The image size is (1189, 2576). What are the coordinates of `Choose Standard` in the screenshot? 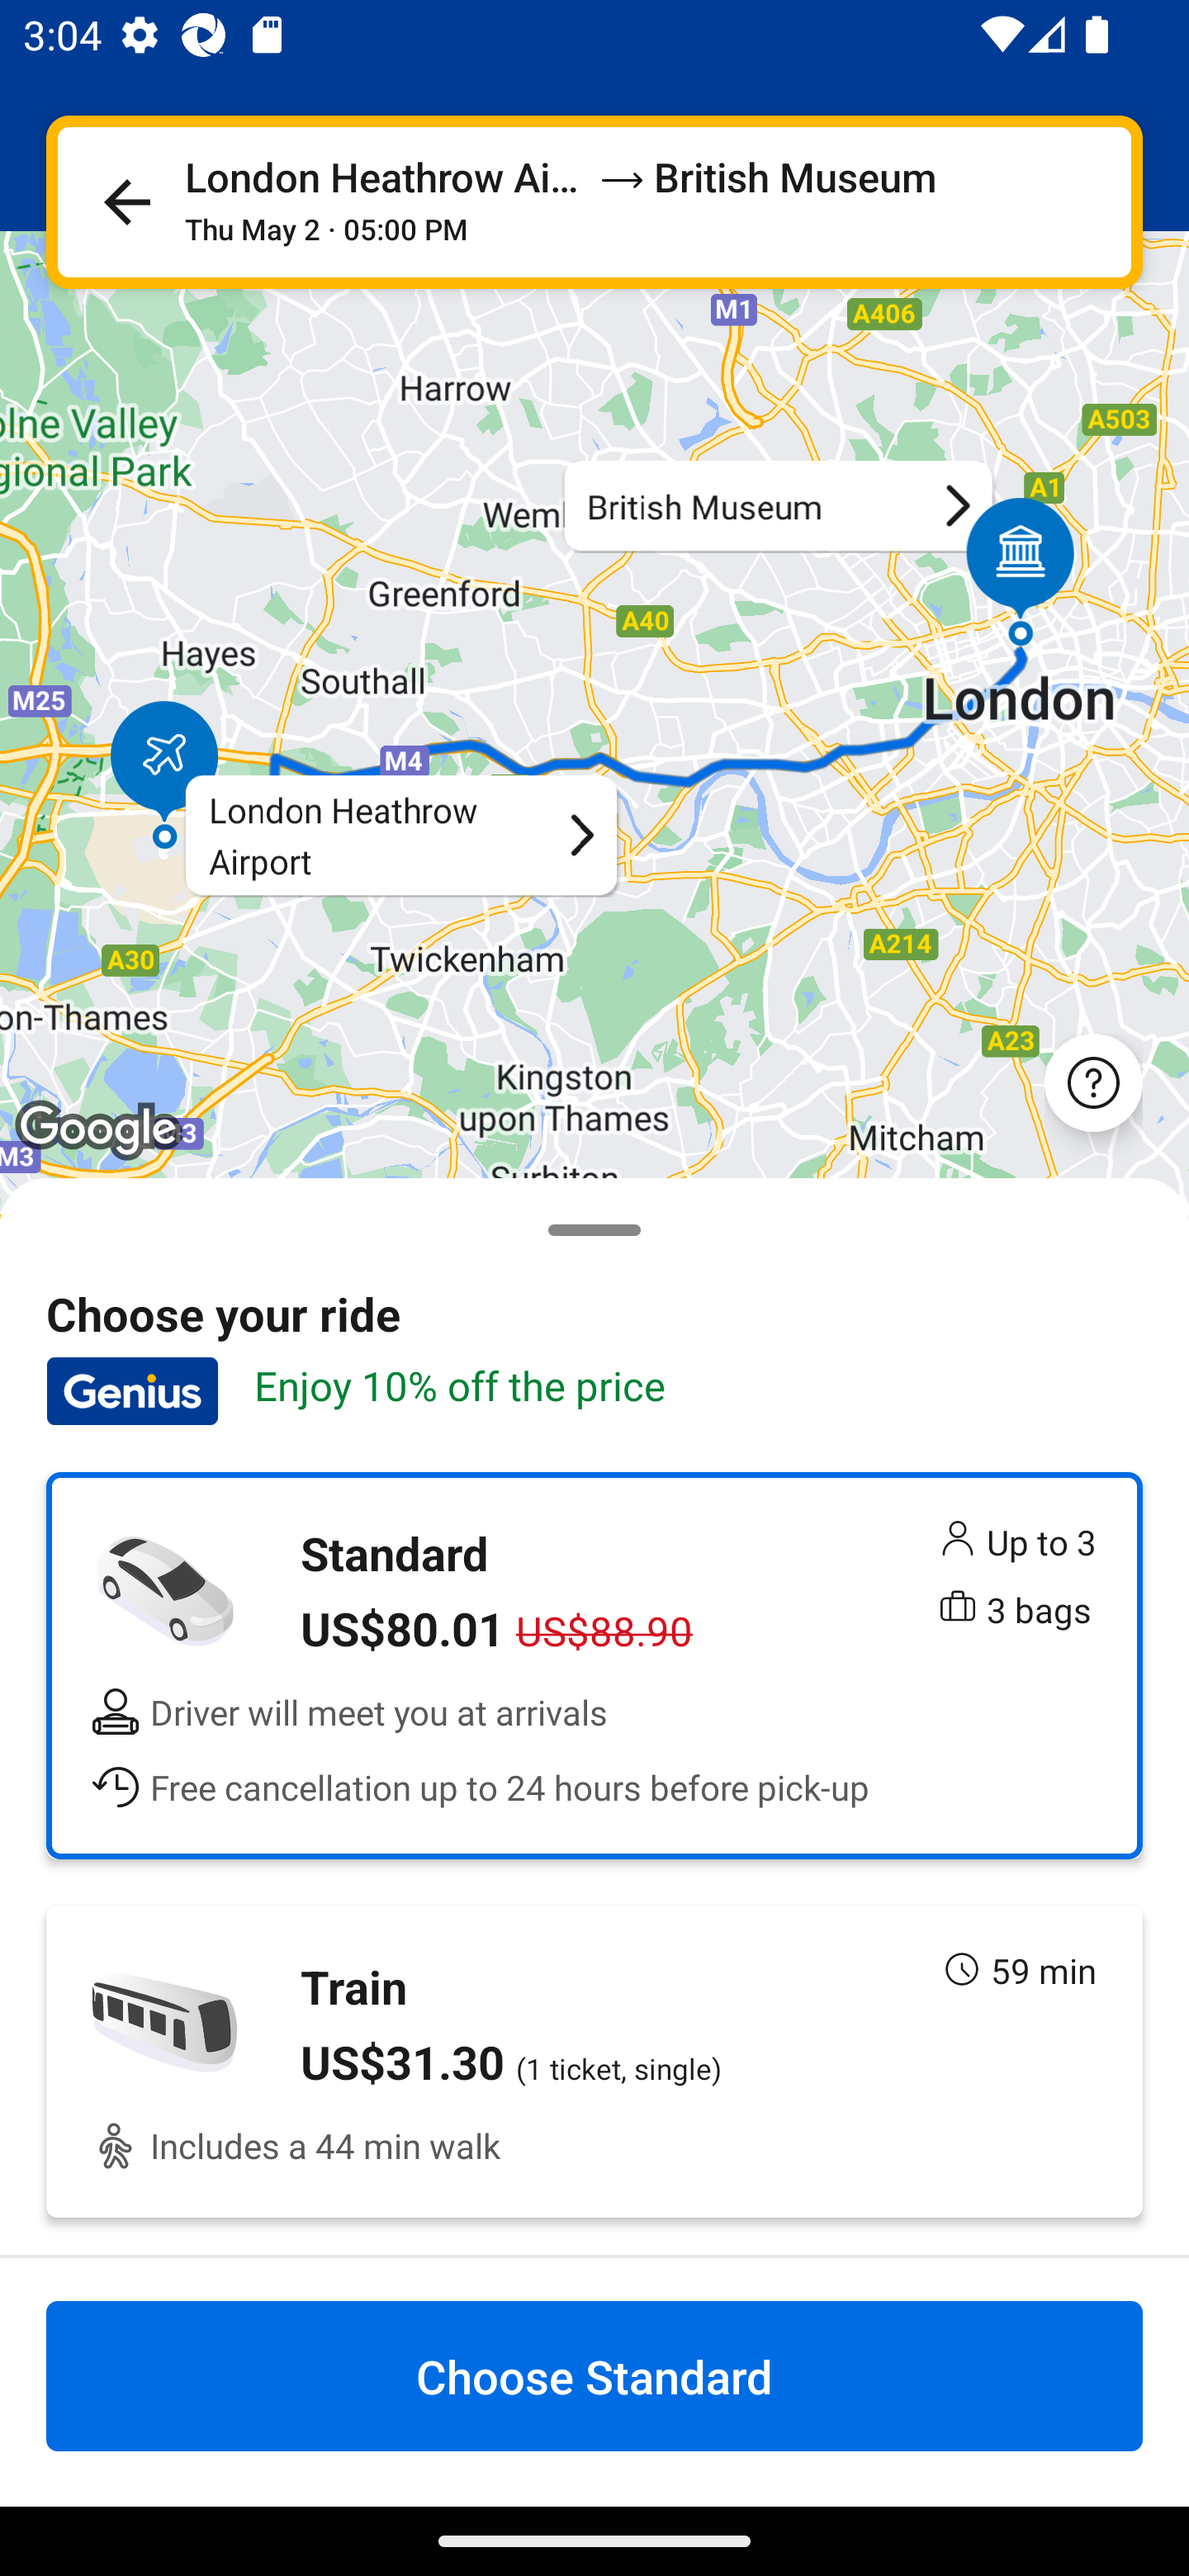 It's located at (594, 2376).